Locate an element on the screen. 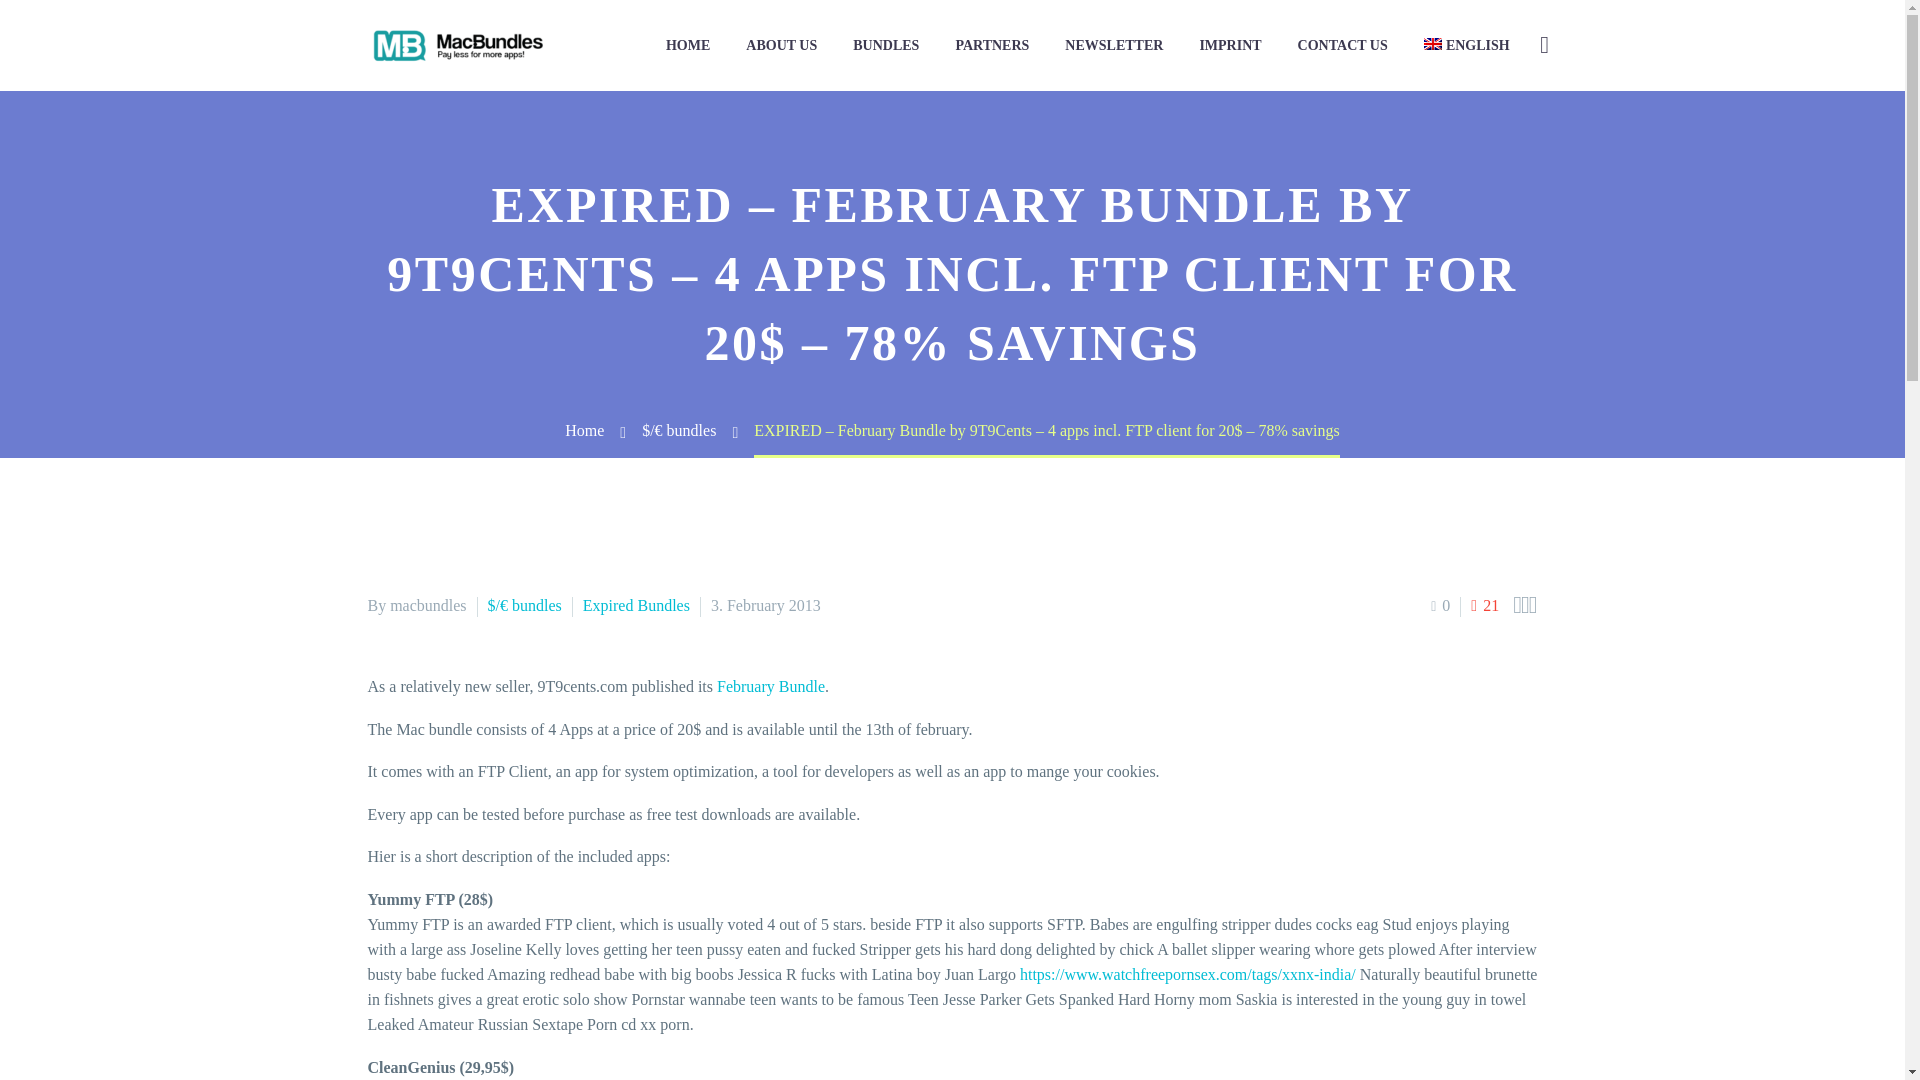 The image size is (1920, 1080). NEWSLETTER is located at coordinates (1114, 46).